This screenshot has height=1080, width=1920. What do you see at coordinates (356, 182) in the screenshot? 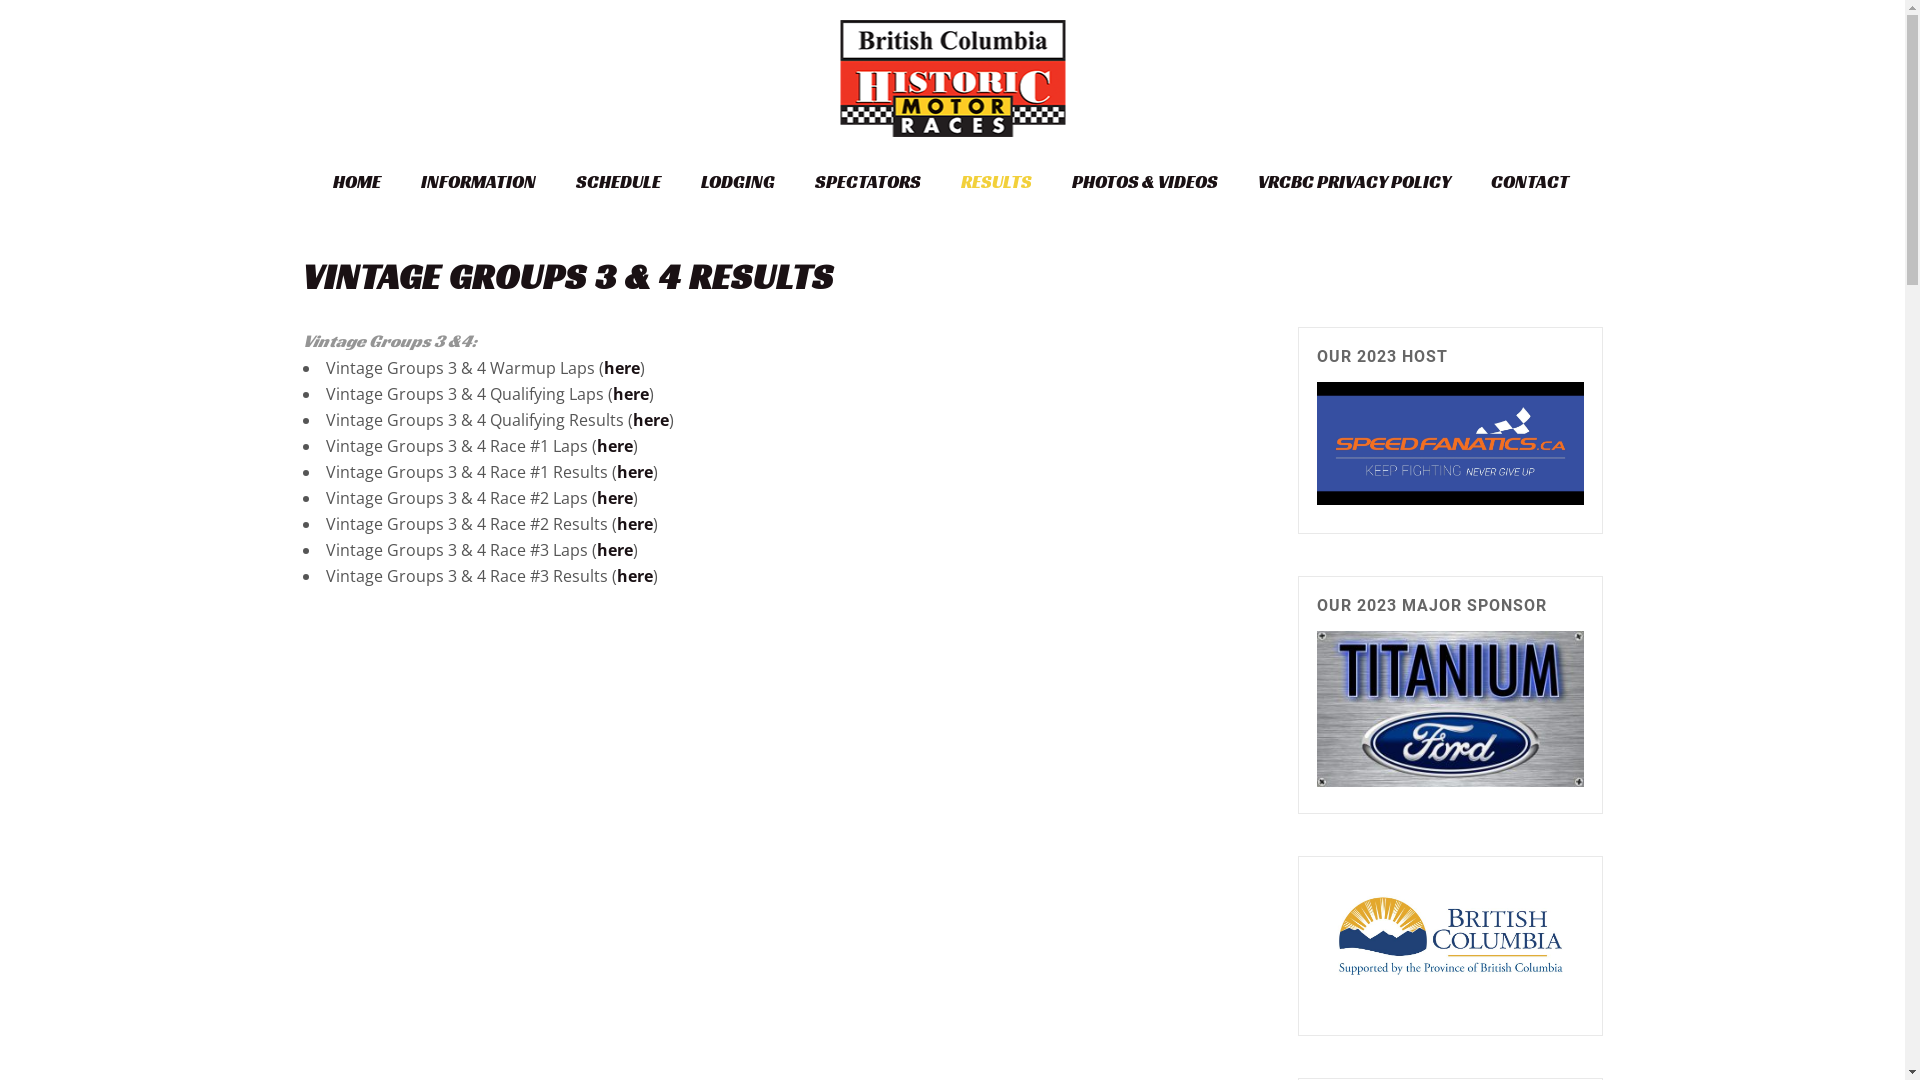
I see `HOME` at bounding box center [356, 182].